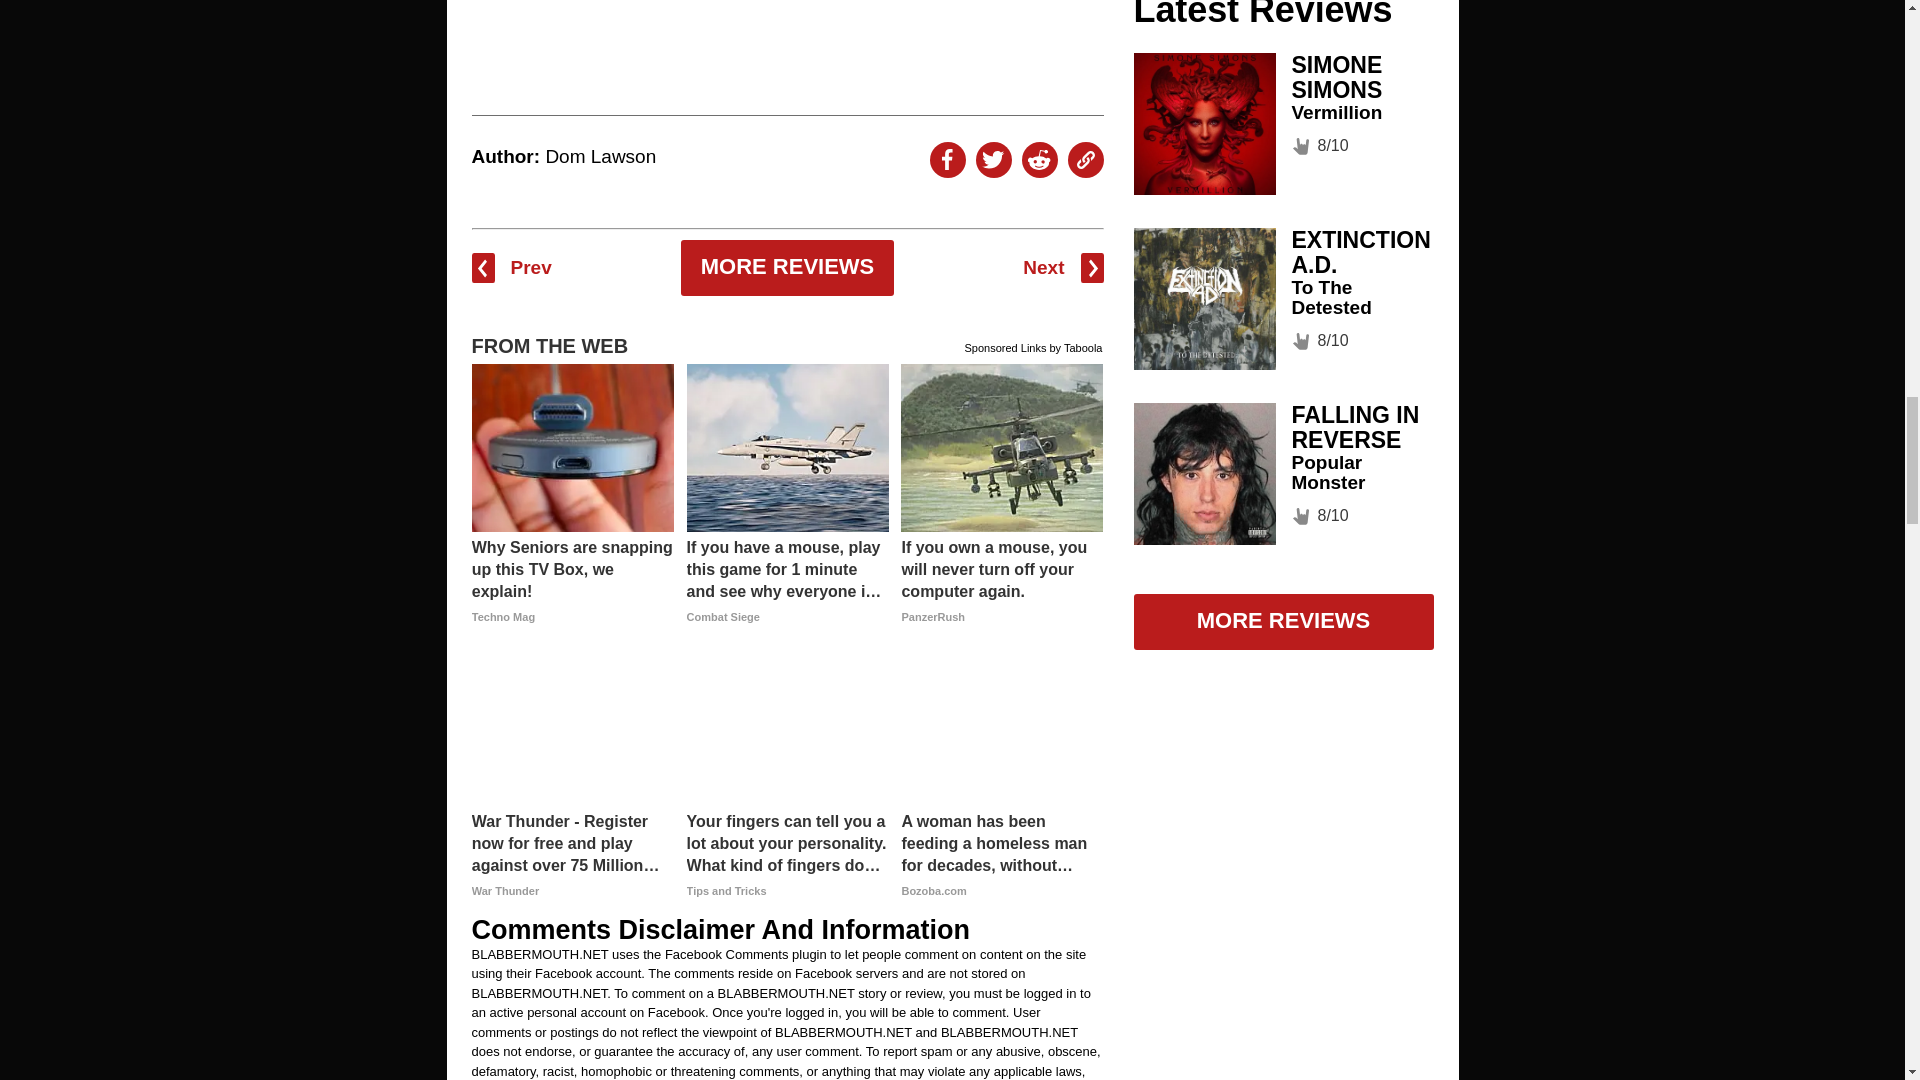 The width and height of the screenshot is (1920, 1080). Describe the element at coordinates (788, 18) in the screenshot. I see `YouTube video player` at that location.